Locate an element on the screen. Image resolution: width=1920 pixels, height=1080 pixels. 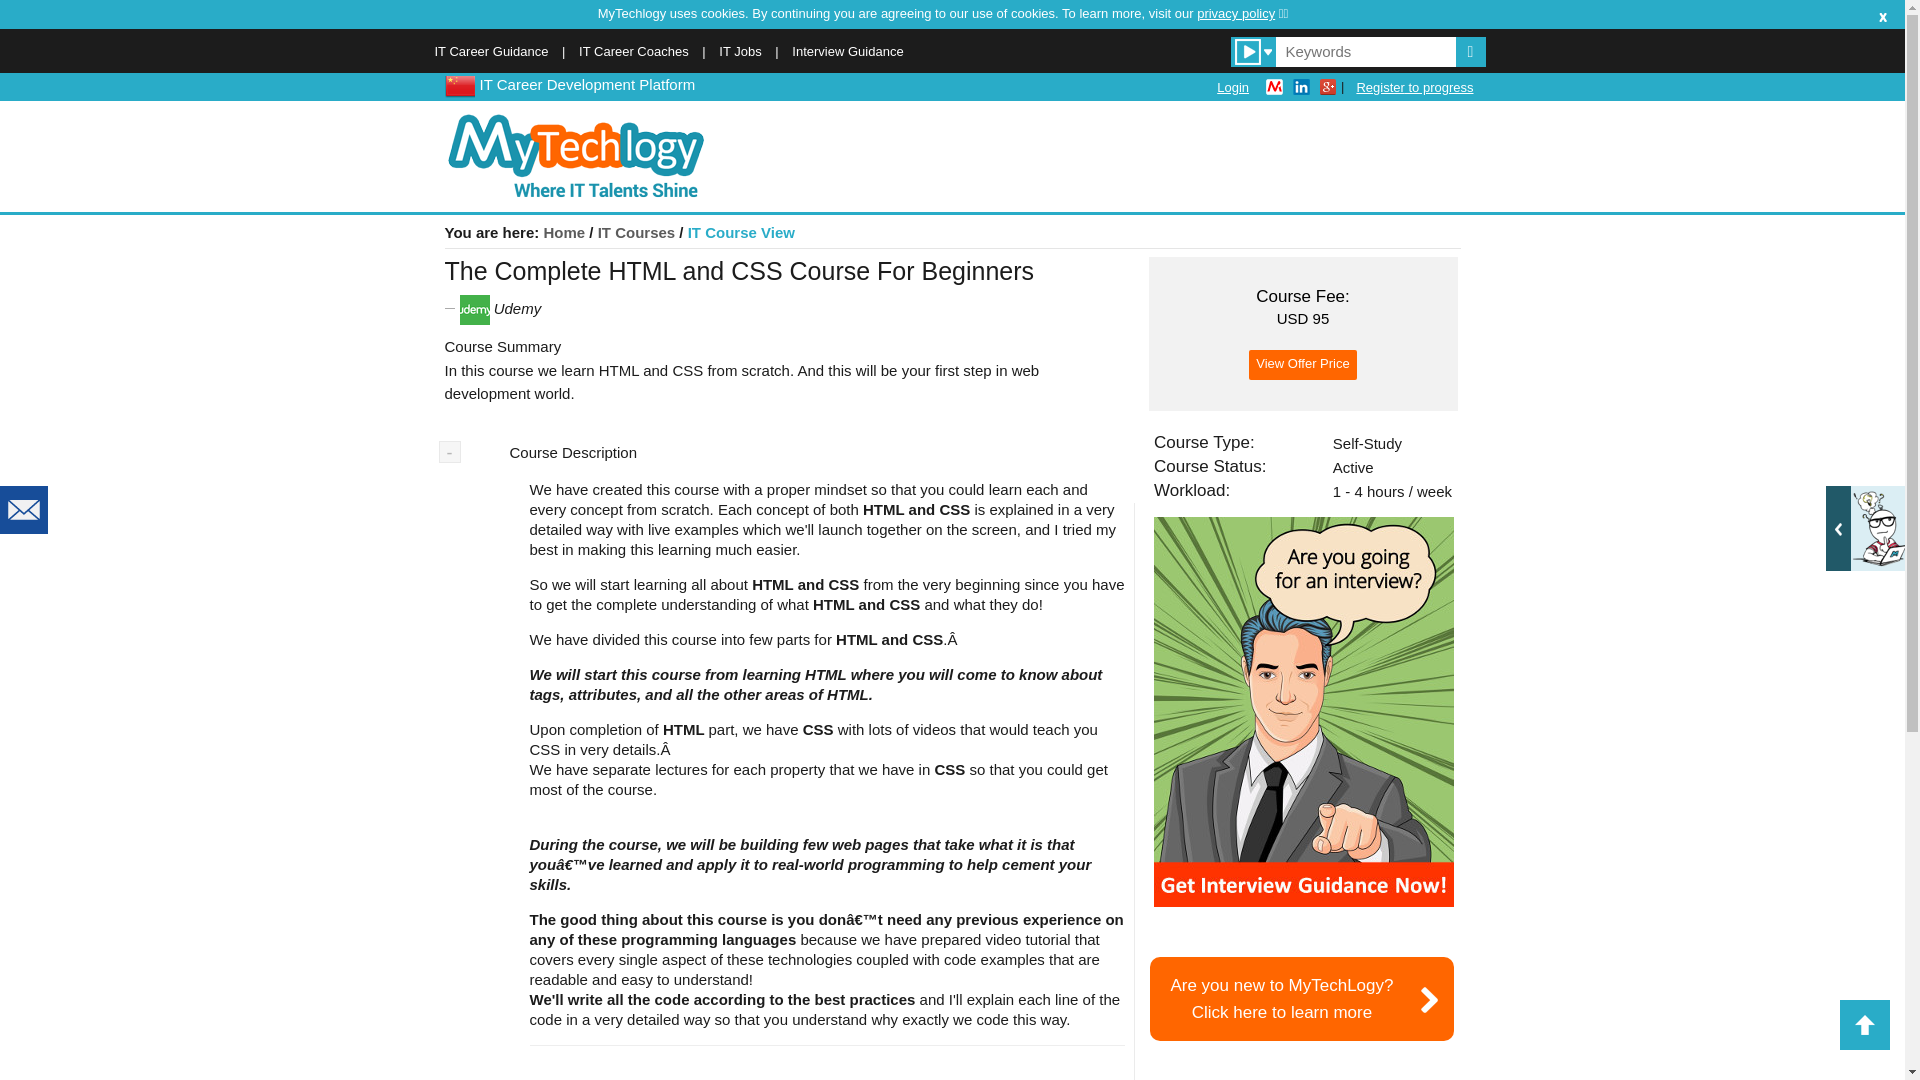
Interview Guidance is located at coordinates (1302, 364).